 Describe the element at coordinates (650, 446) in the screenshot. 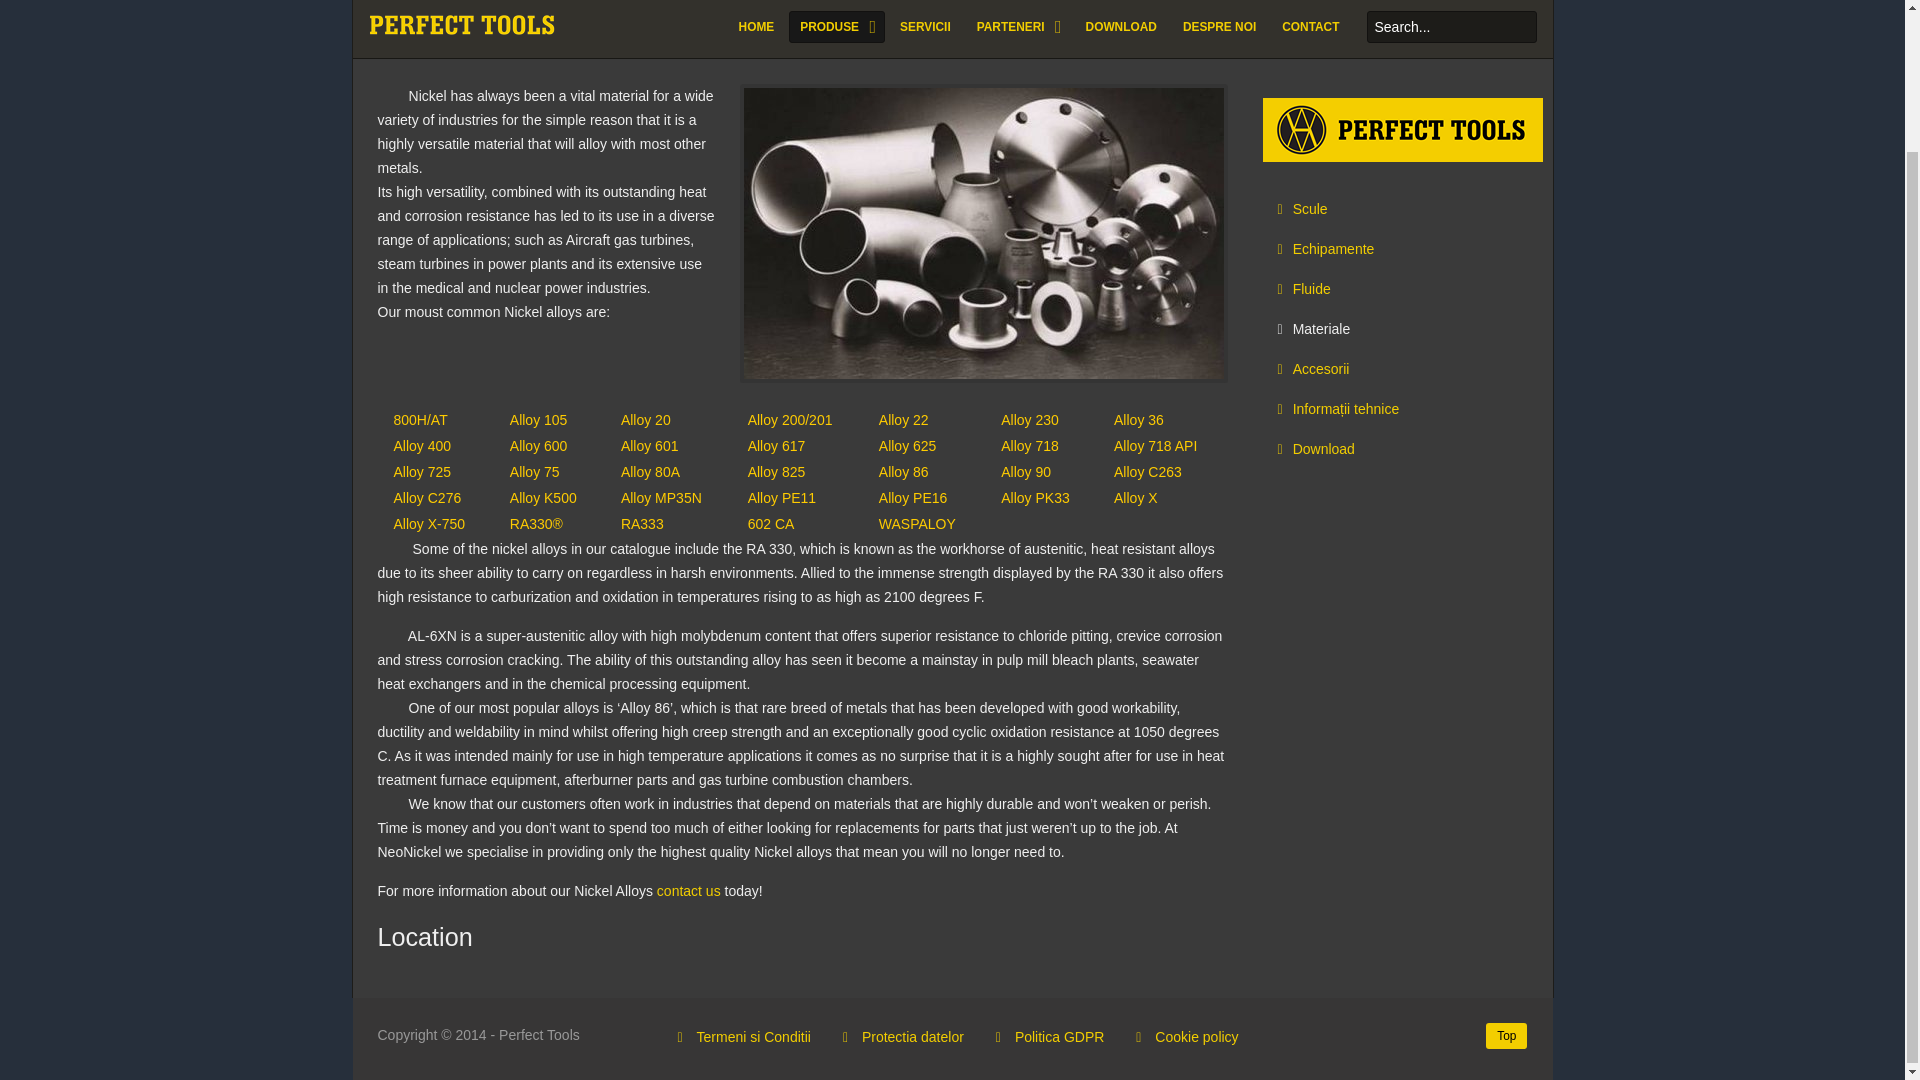

I see `Alloy 601` at that location.